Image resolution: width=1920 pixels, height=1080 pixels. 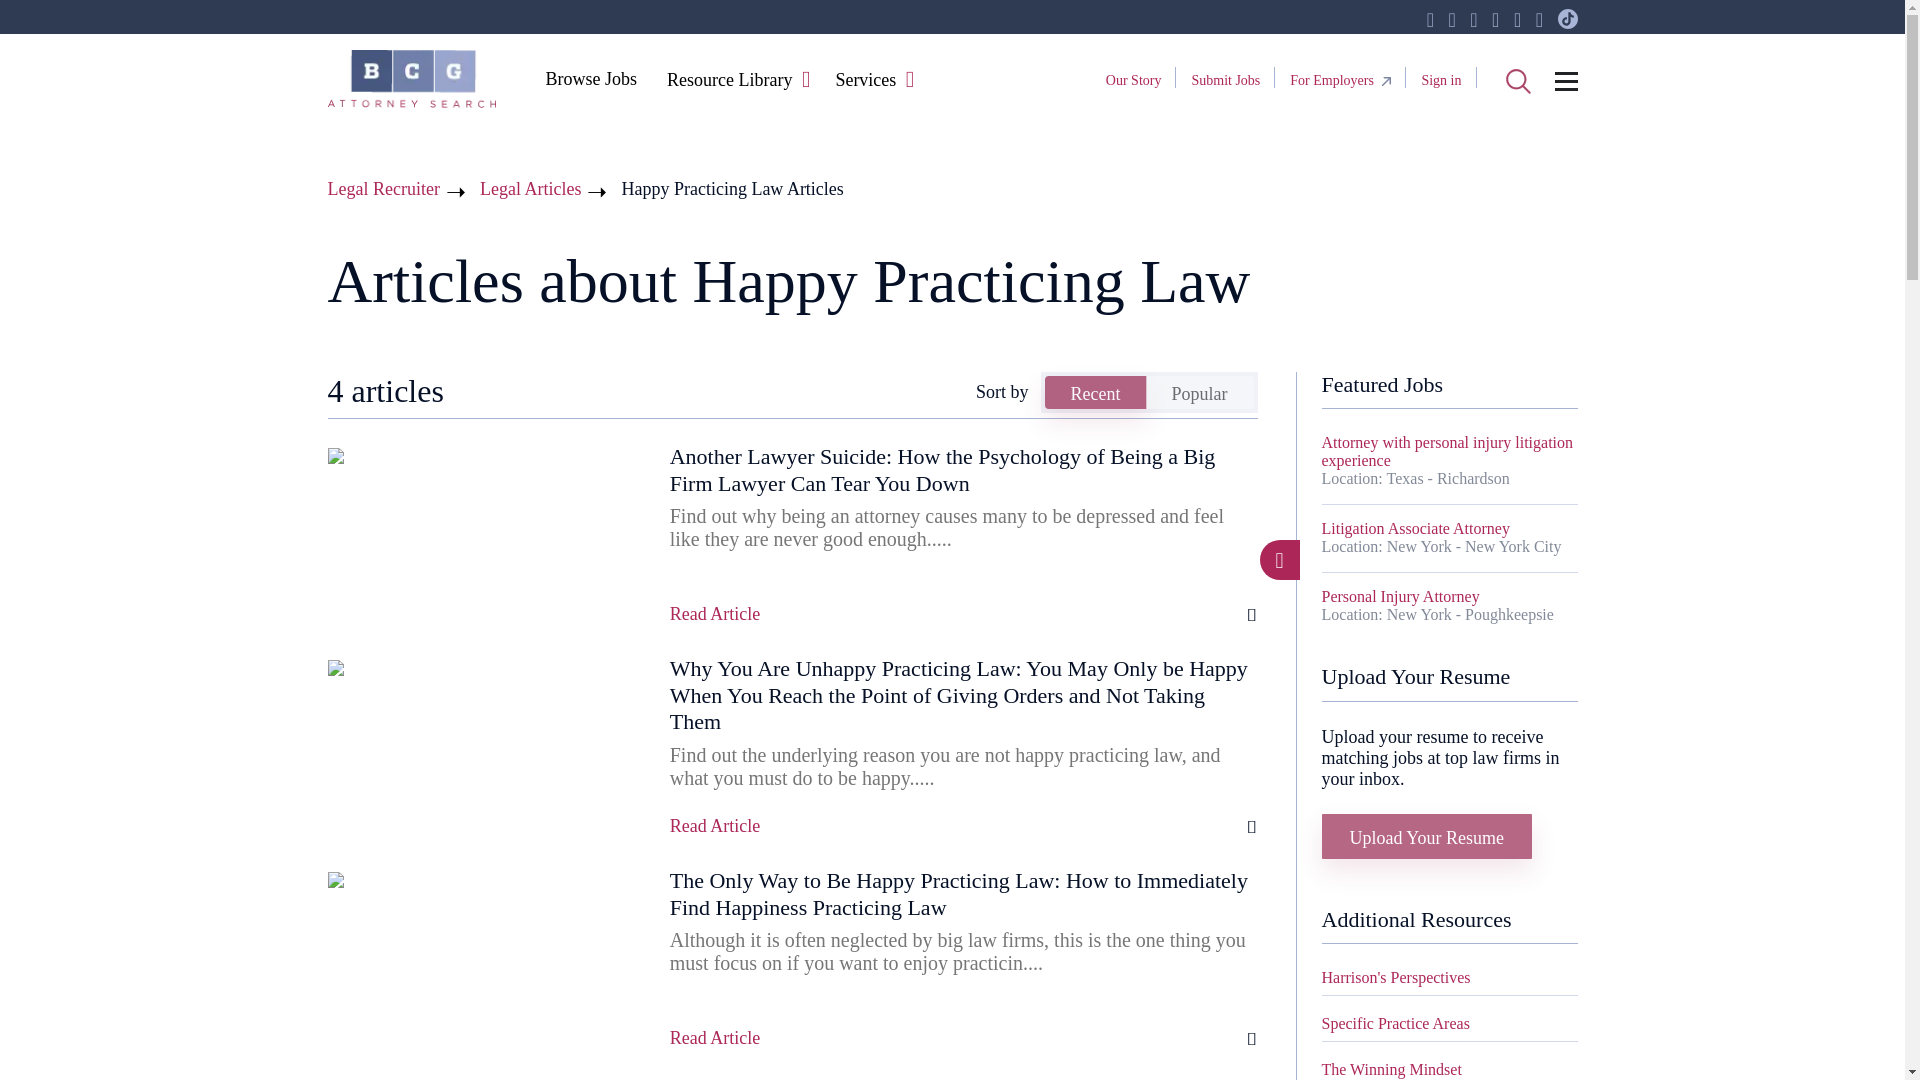 I want to click on BCG Attorney Search Tiktok, so click(x=1568, y=20).